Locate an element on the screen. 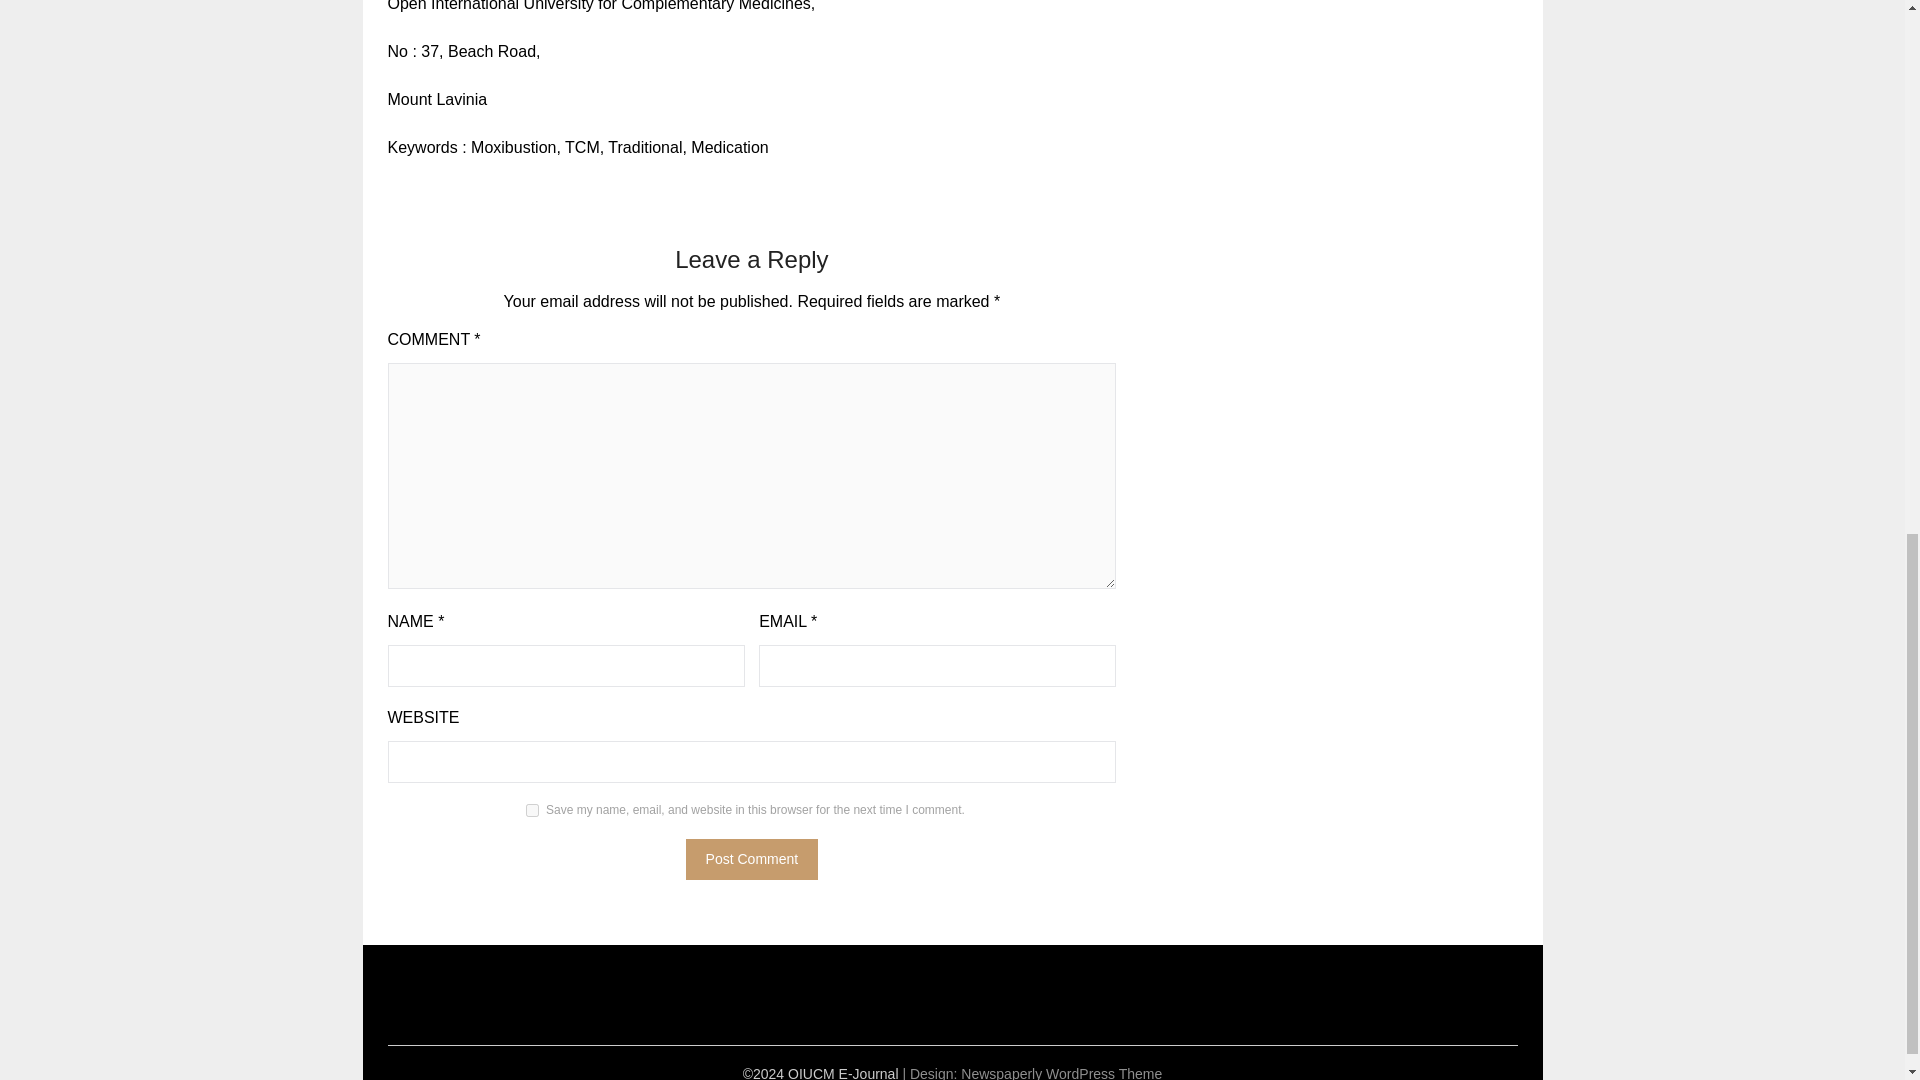  Post Comment is located at coordinates (752, 858).